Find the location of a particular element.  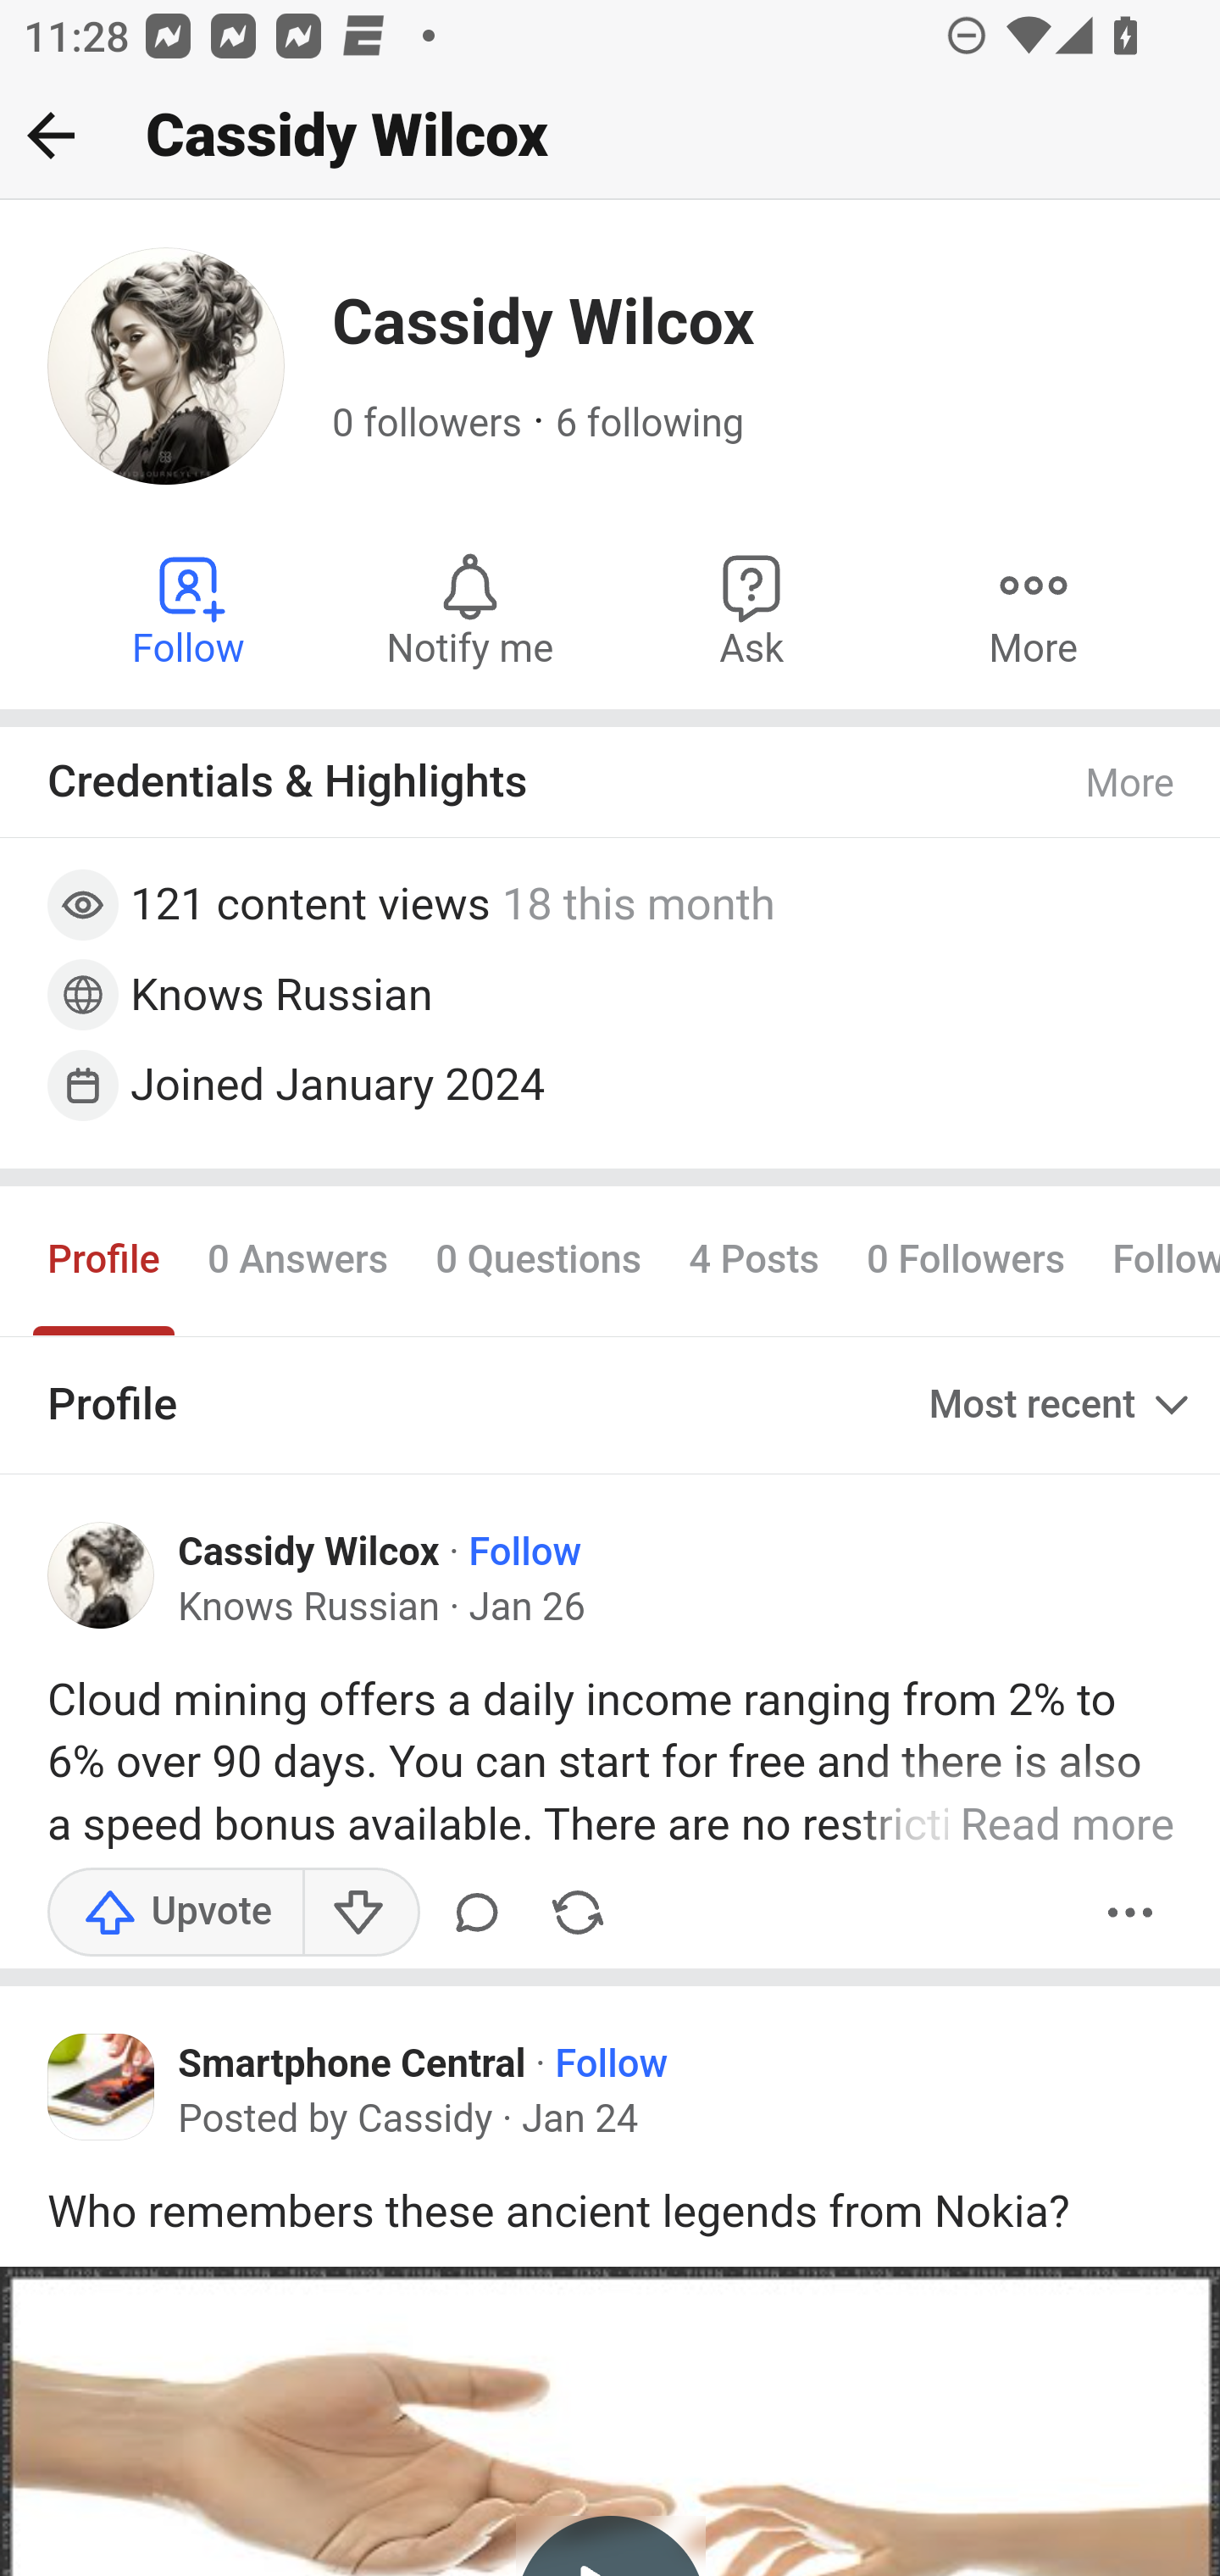

Ask is located at coordinates (752, 608).